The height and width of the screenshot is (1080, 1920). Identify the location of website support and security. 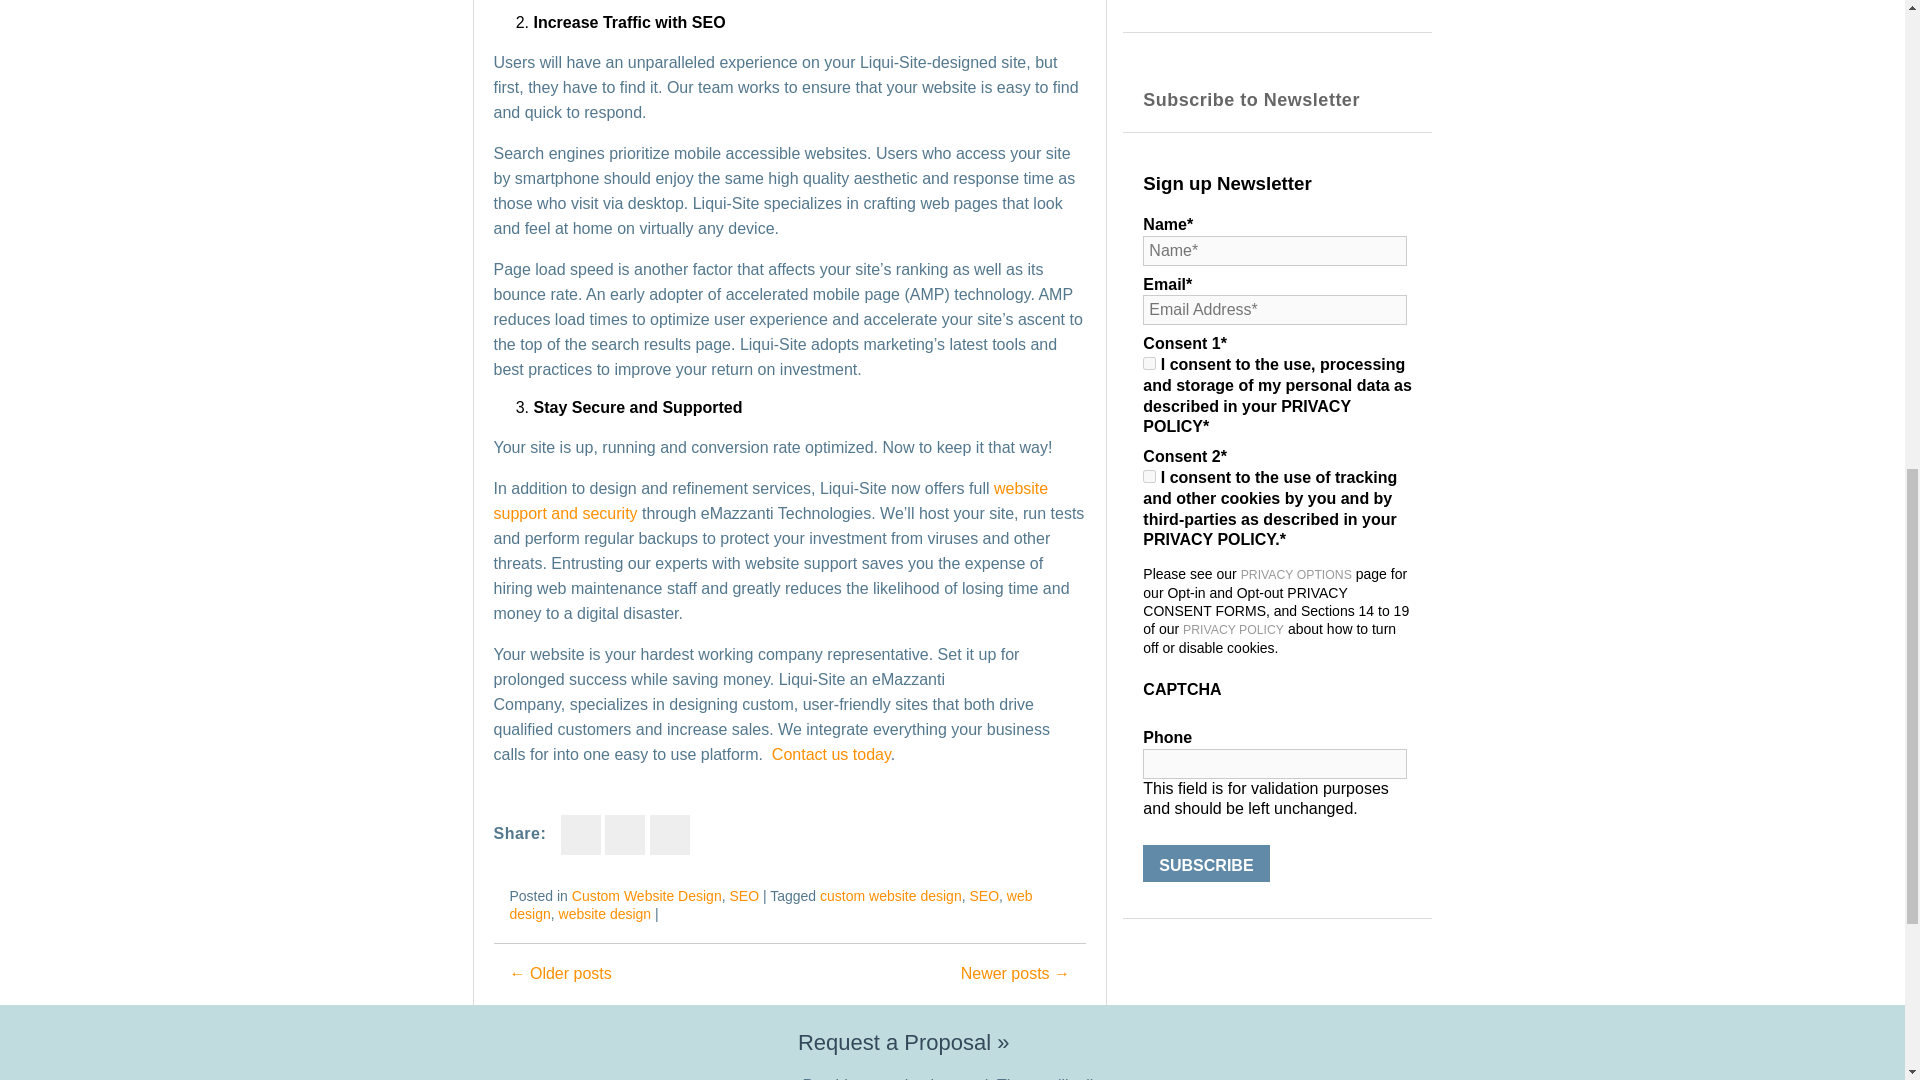
(770, 500).